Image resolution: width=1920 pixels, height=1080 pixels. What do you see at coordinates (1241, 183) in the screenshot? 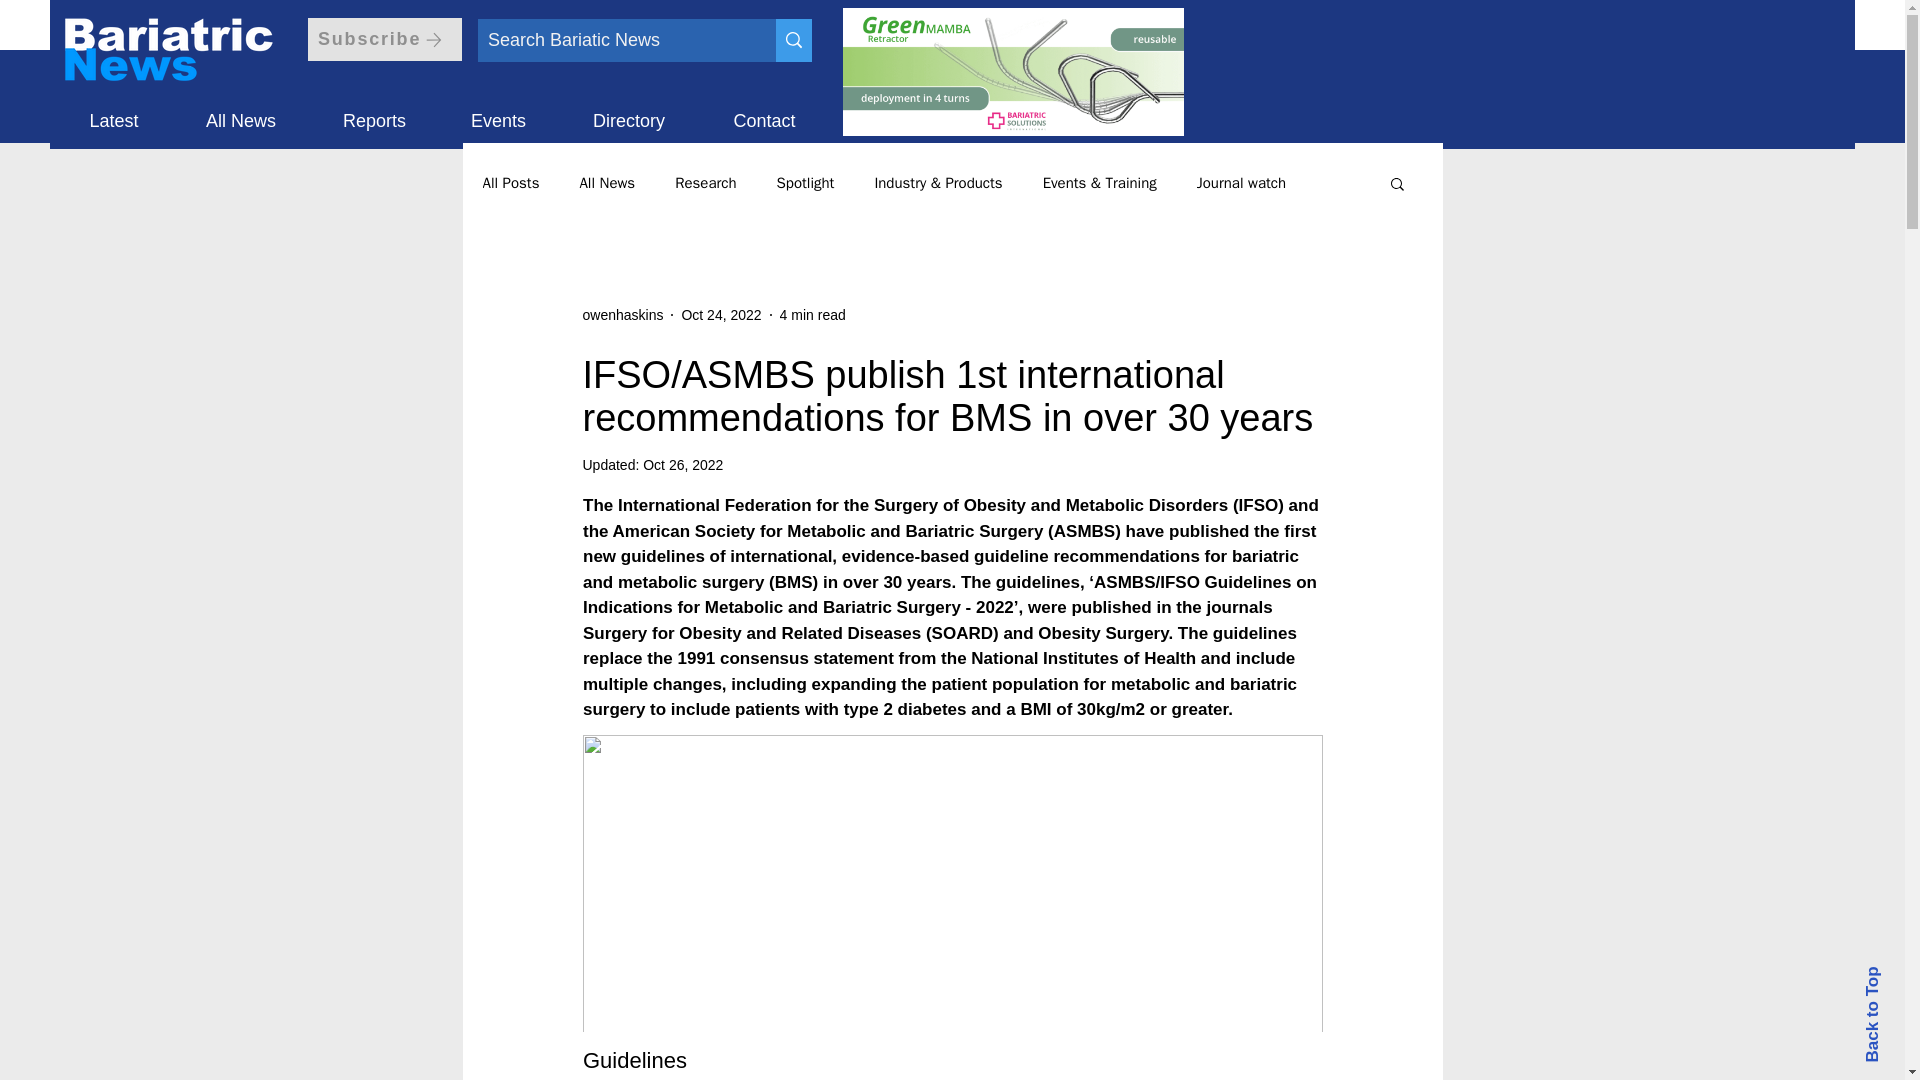
I see `Journal watch` at bounding box center [1241, 183].